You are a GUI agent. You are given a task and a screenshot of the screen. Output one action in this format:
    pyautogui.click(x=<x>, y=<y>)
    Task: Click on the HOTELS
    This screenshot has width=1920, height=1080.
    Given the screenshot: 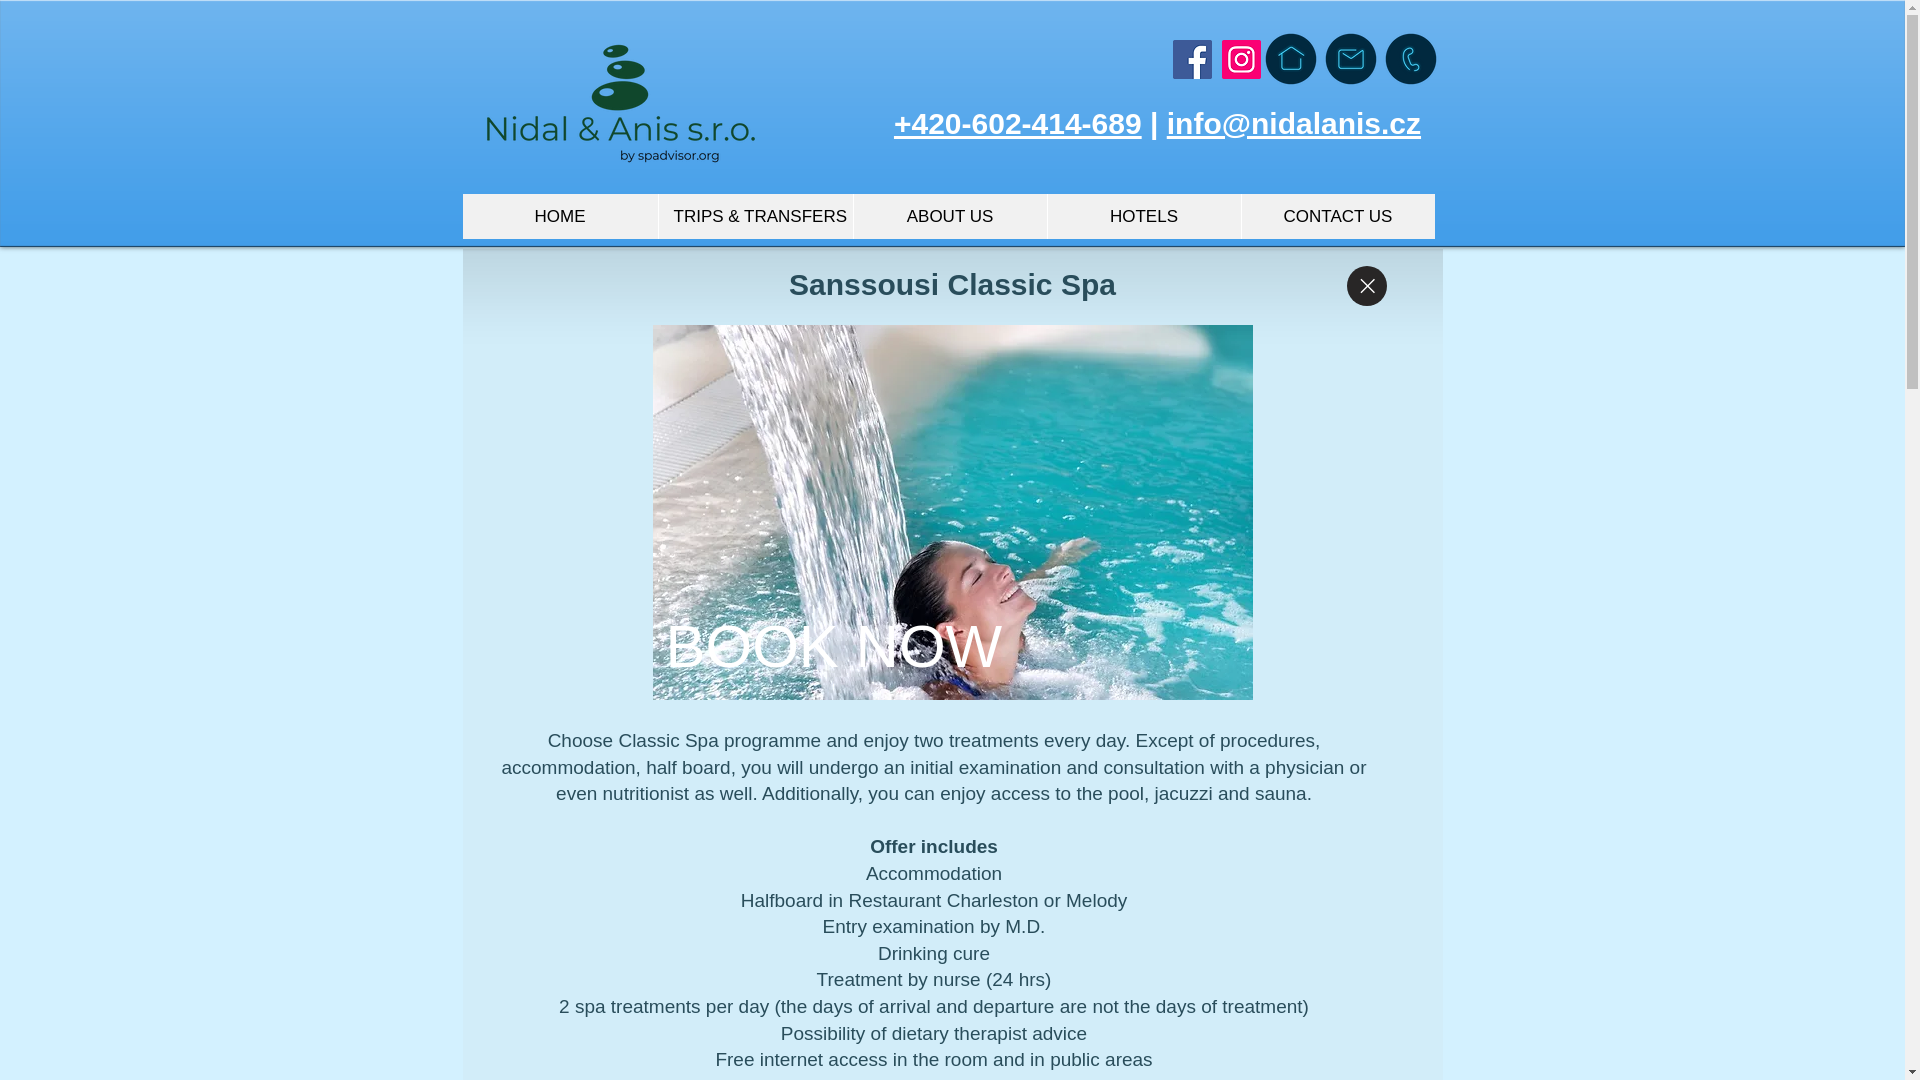 What is the action you would take?
    pyautogui.click(x=1143, y=216)
    